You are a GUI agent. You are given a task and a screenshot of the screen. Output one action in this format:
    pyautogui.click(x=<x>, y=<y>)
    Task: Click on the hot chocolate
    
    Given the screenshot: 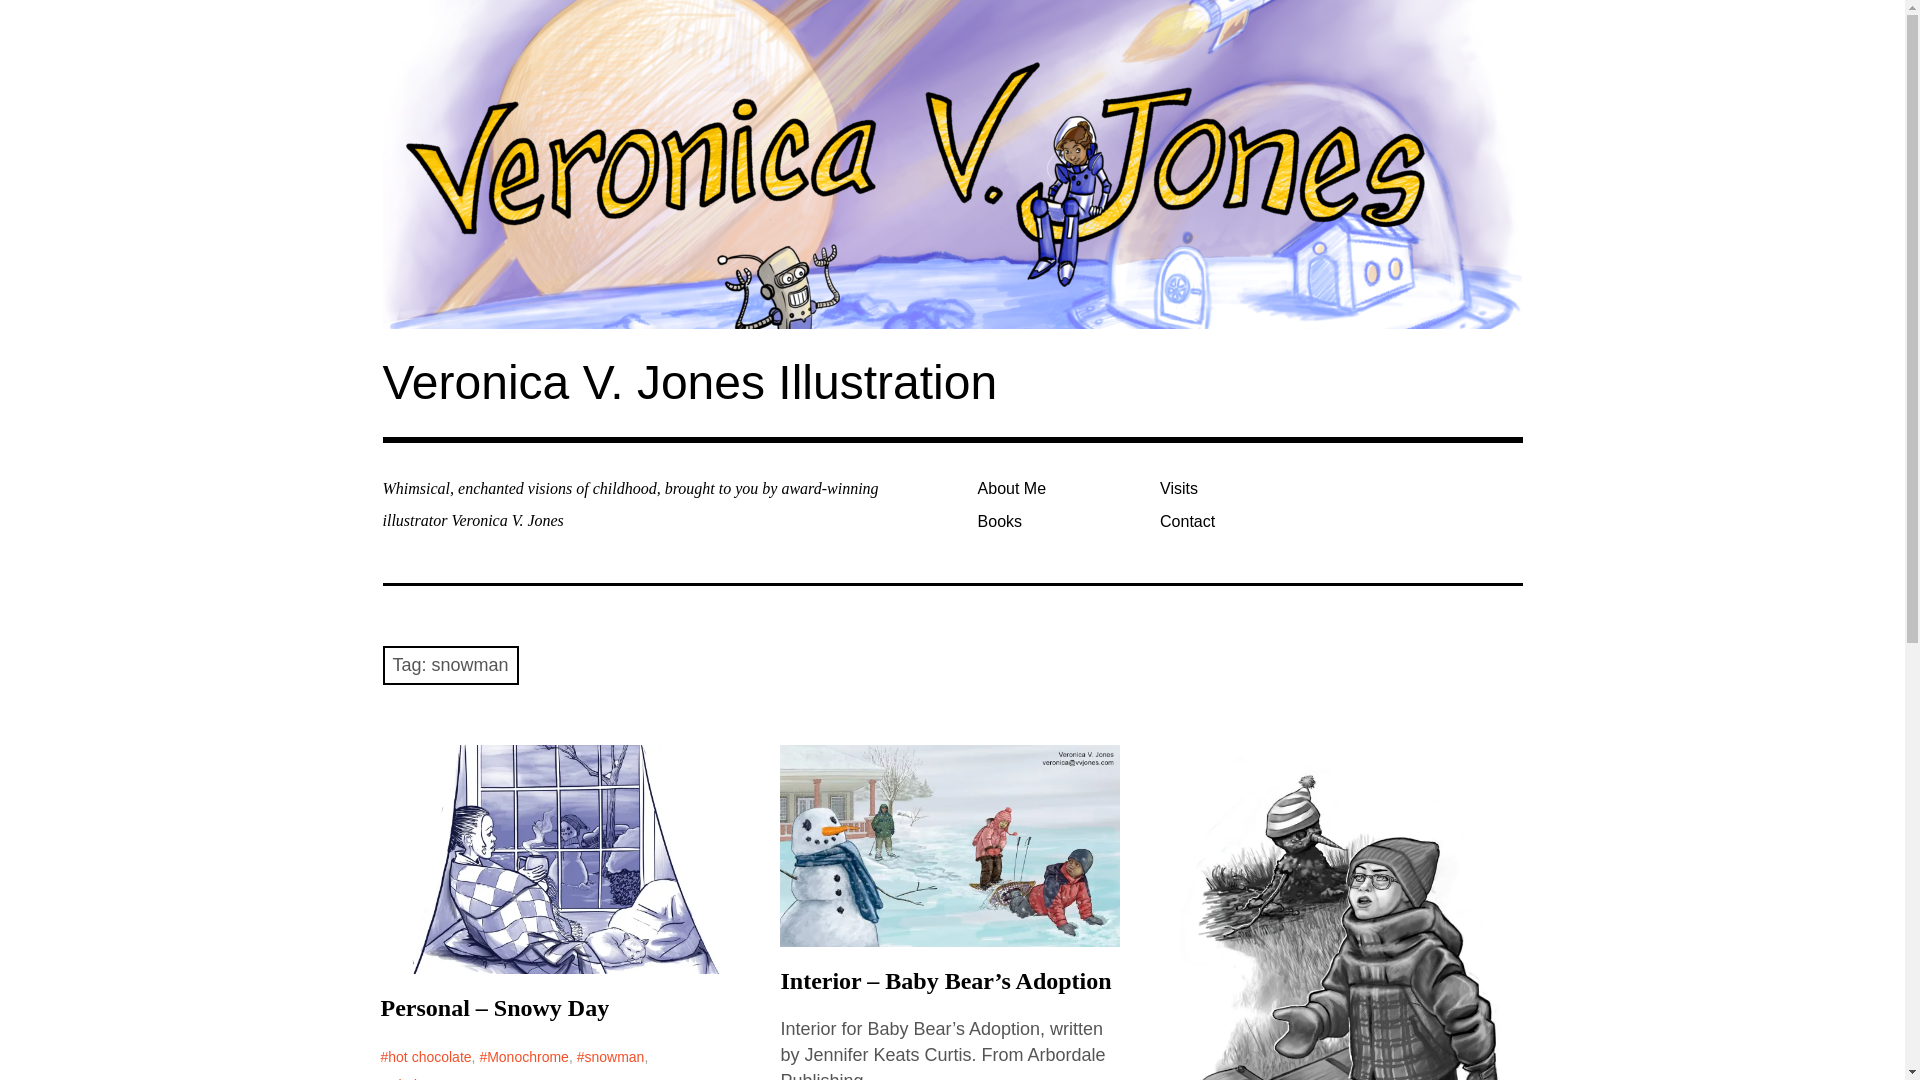 What is the action you would take?
    pyautogui.click(x=425, y=1057)
    